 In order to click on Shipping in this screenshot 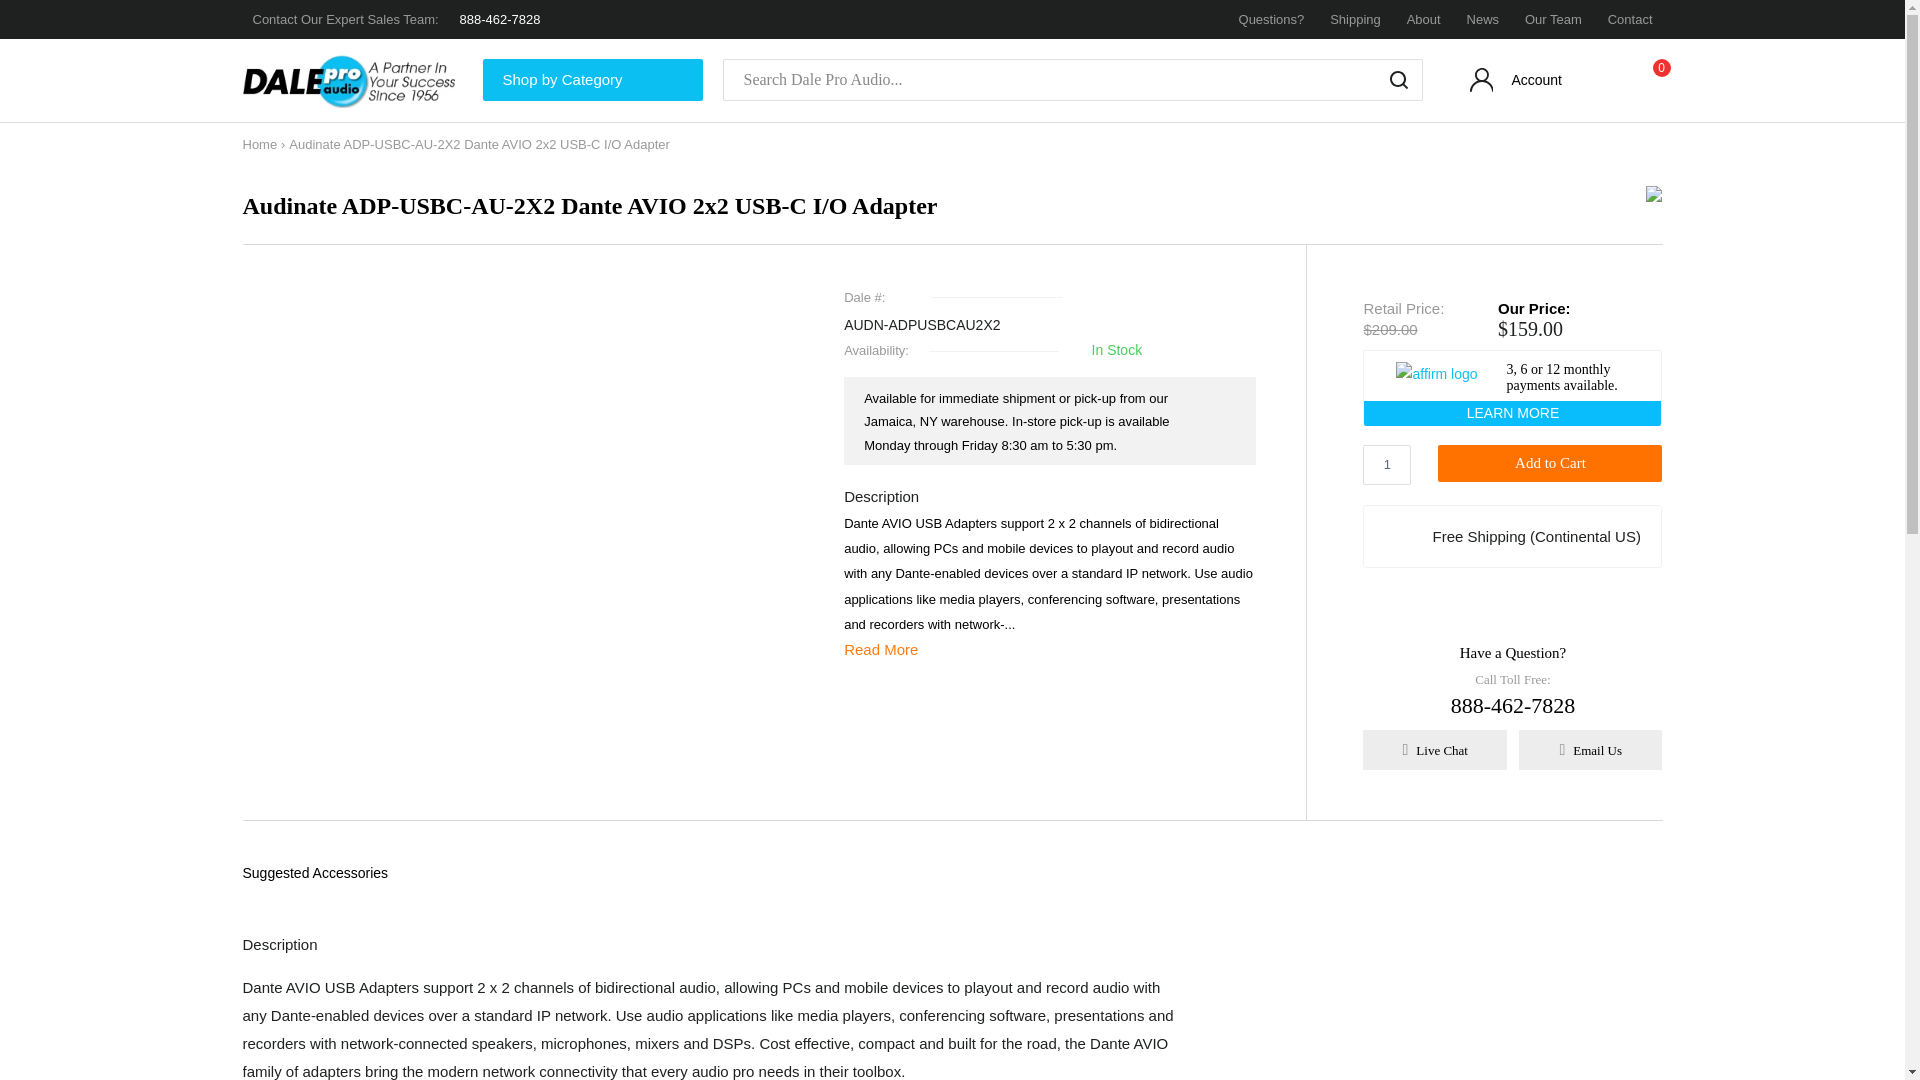, I will do `click(1355, 19)`.